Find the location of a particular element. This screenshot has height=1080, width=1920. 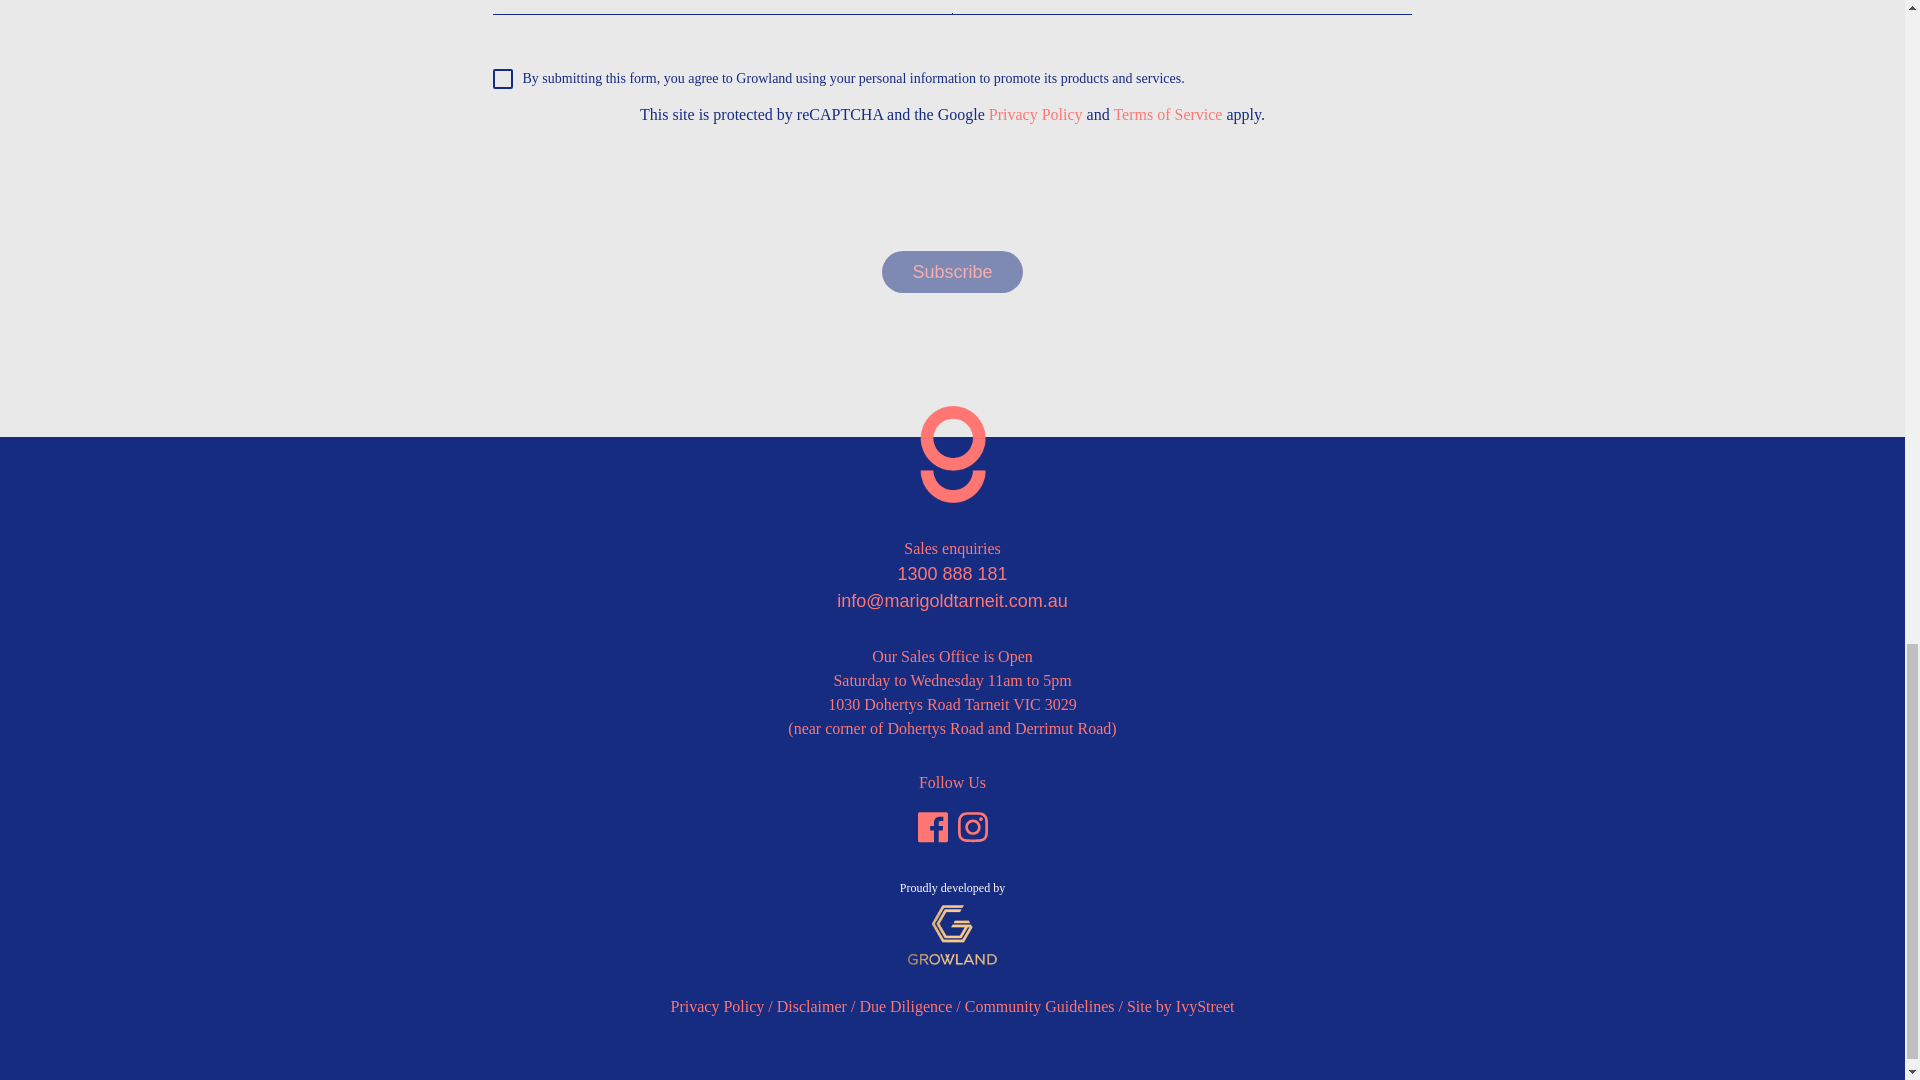

Subscribe is located at coordinates (951, 271).